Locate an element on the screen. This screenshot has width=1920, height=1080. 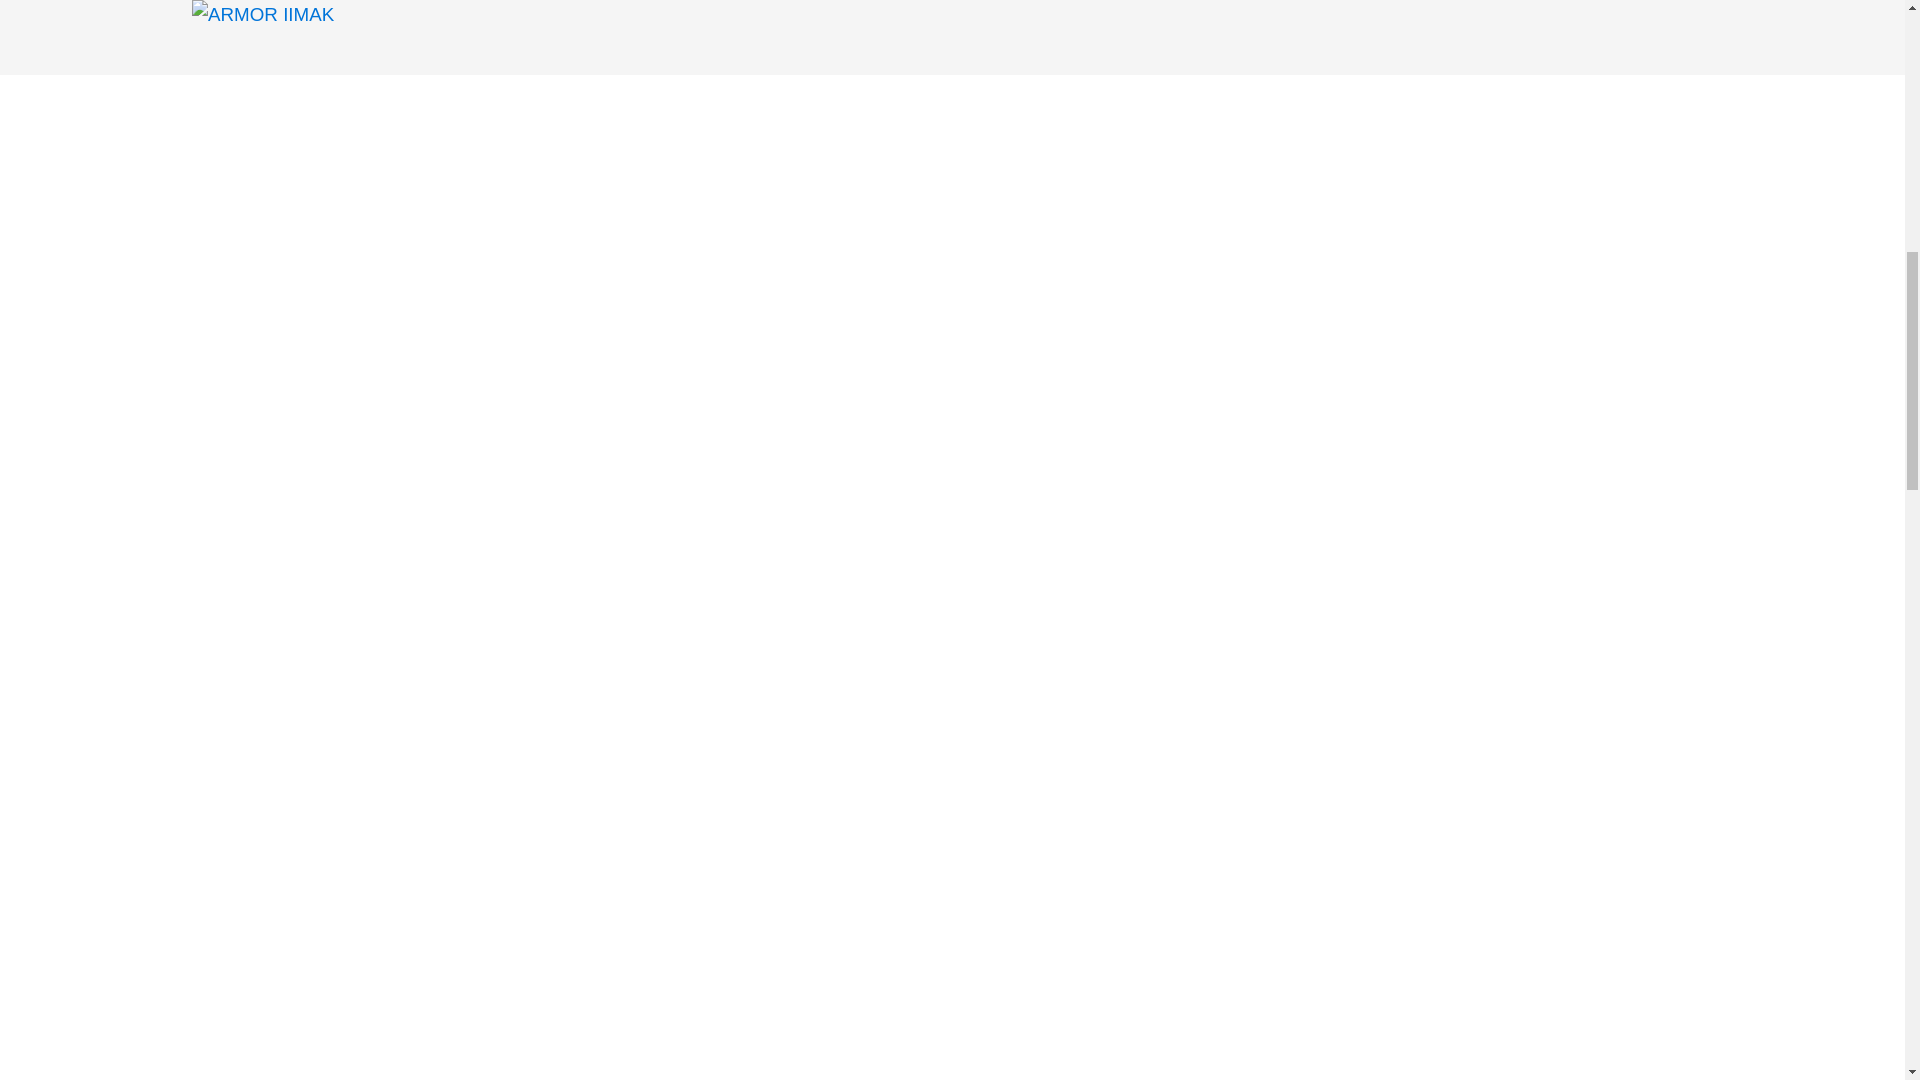
APR 1 is located at coordinates (1412, 358).